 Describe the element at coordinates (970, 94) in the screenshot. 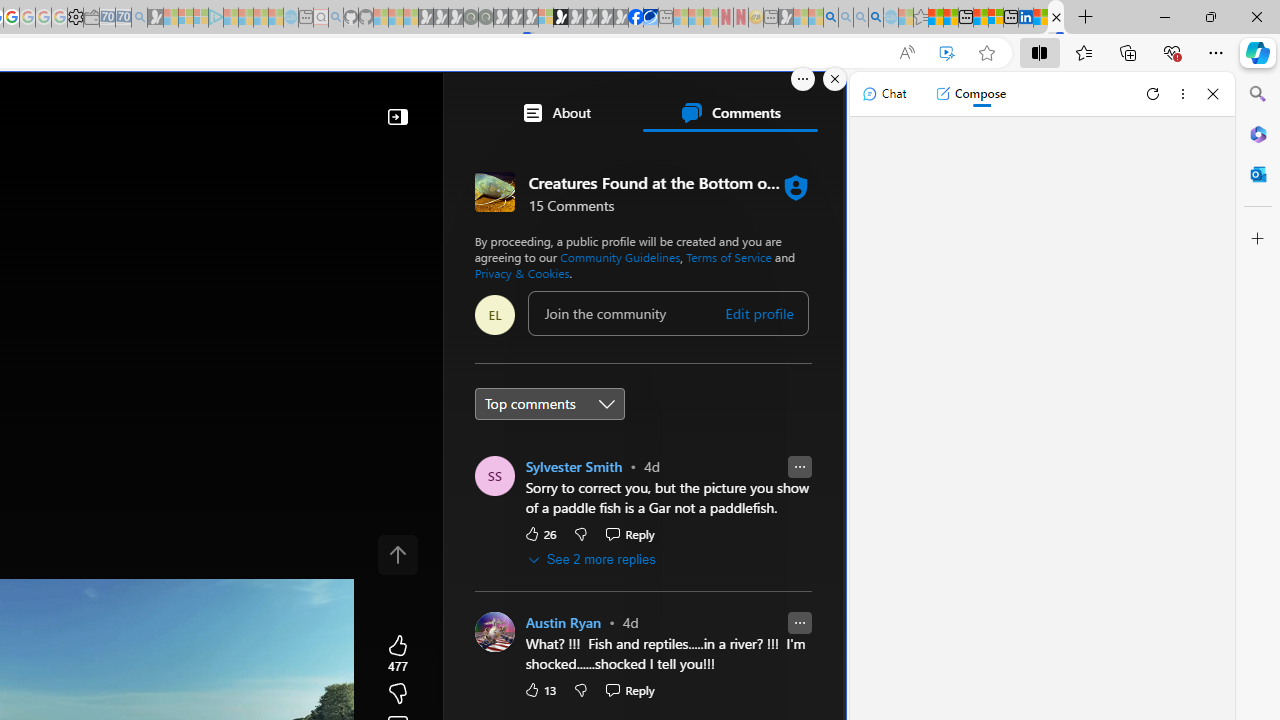

I see `Compose` at that location.